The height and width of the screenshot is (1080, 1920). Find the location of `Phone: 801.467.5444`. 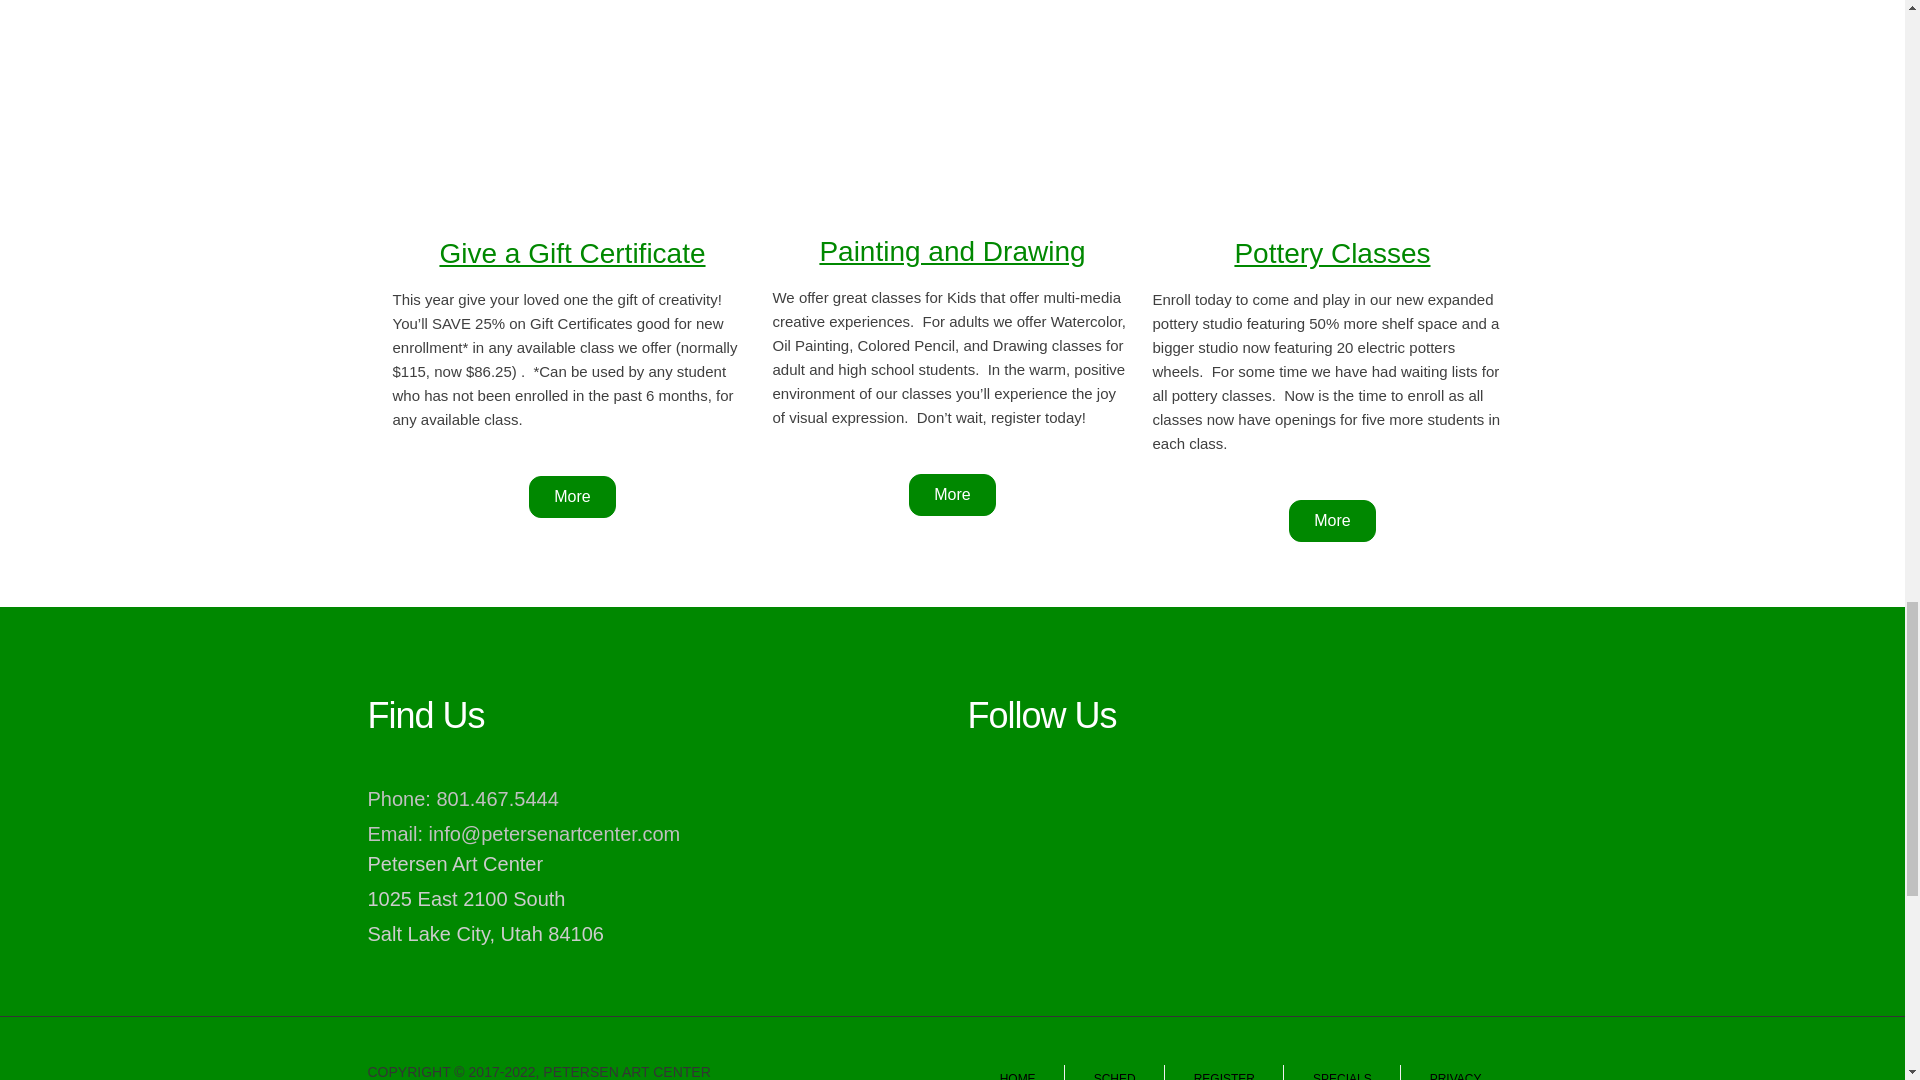

Phone: 801.467.5444 is located at coordinates (463, 799).